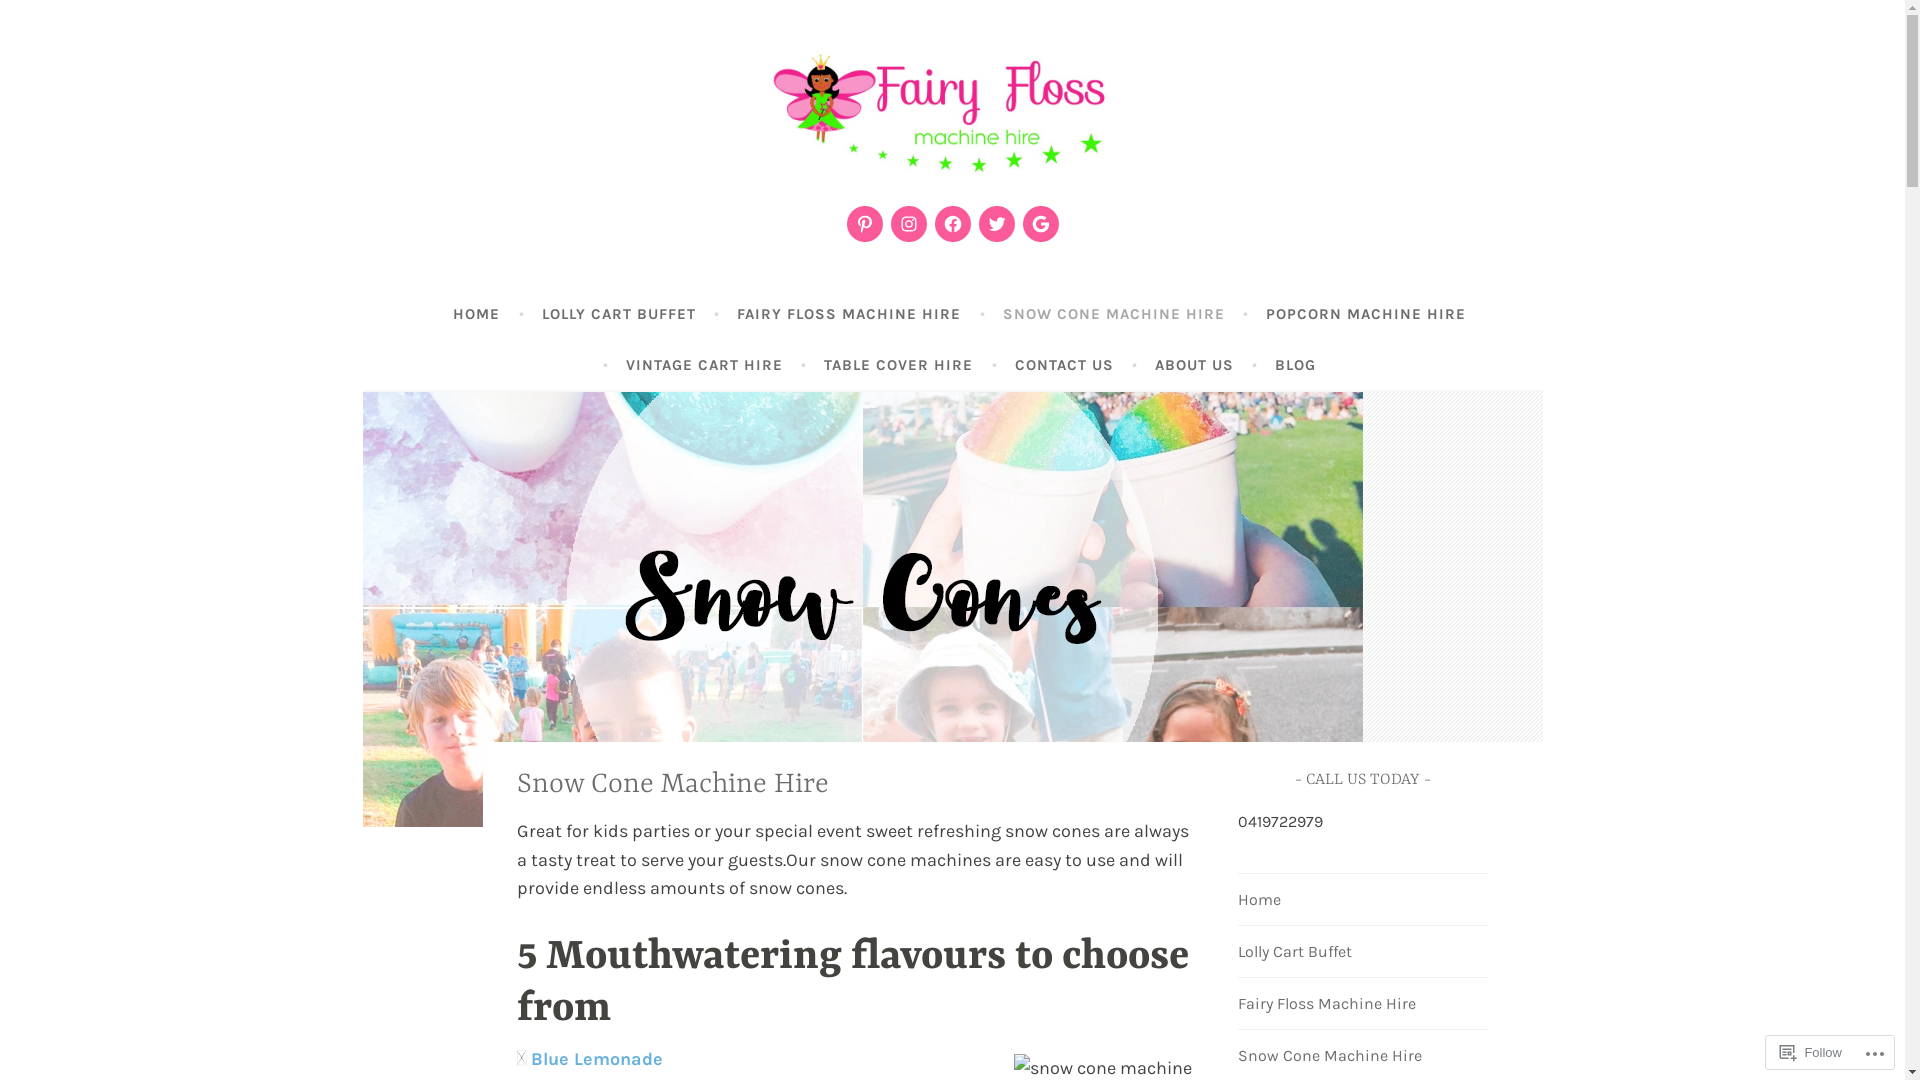 This screenshot has height=1080, width=1920. I want to click on ABOUT US, so click(1194, 365).